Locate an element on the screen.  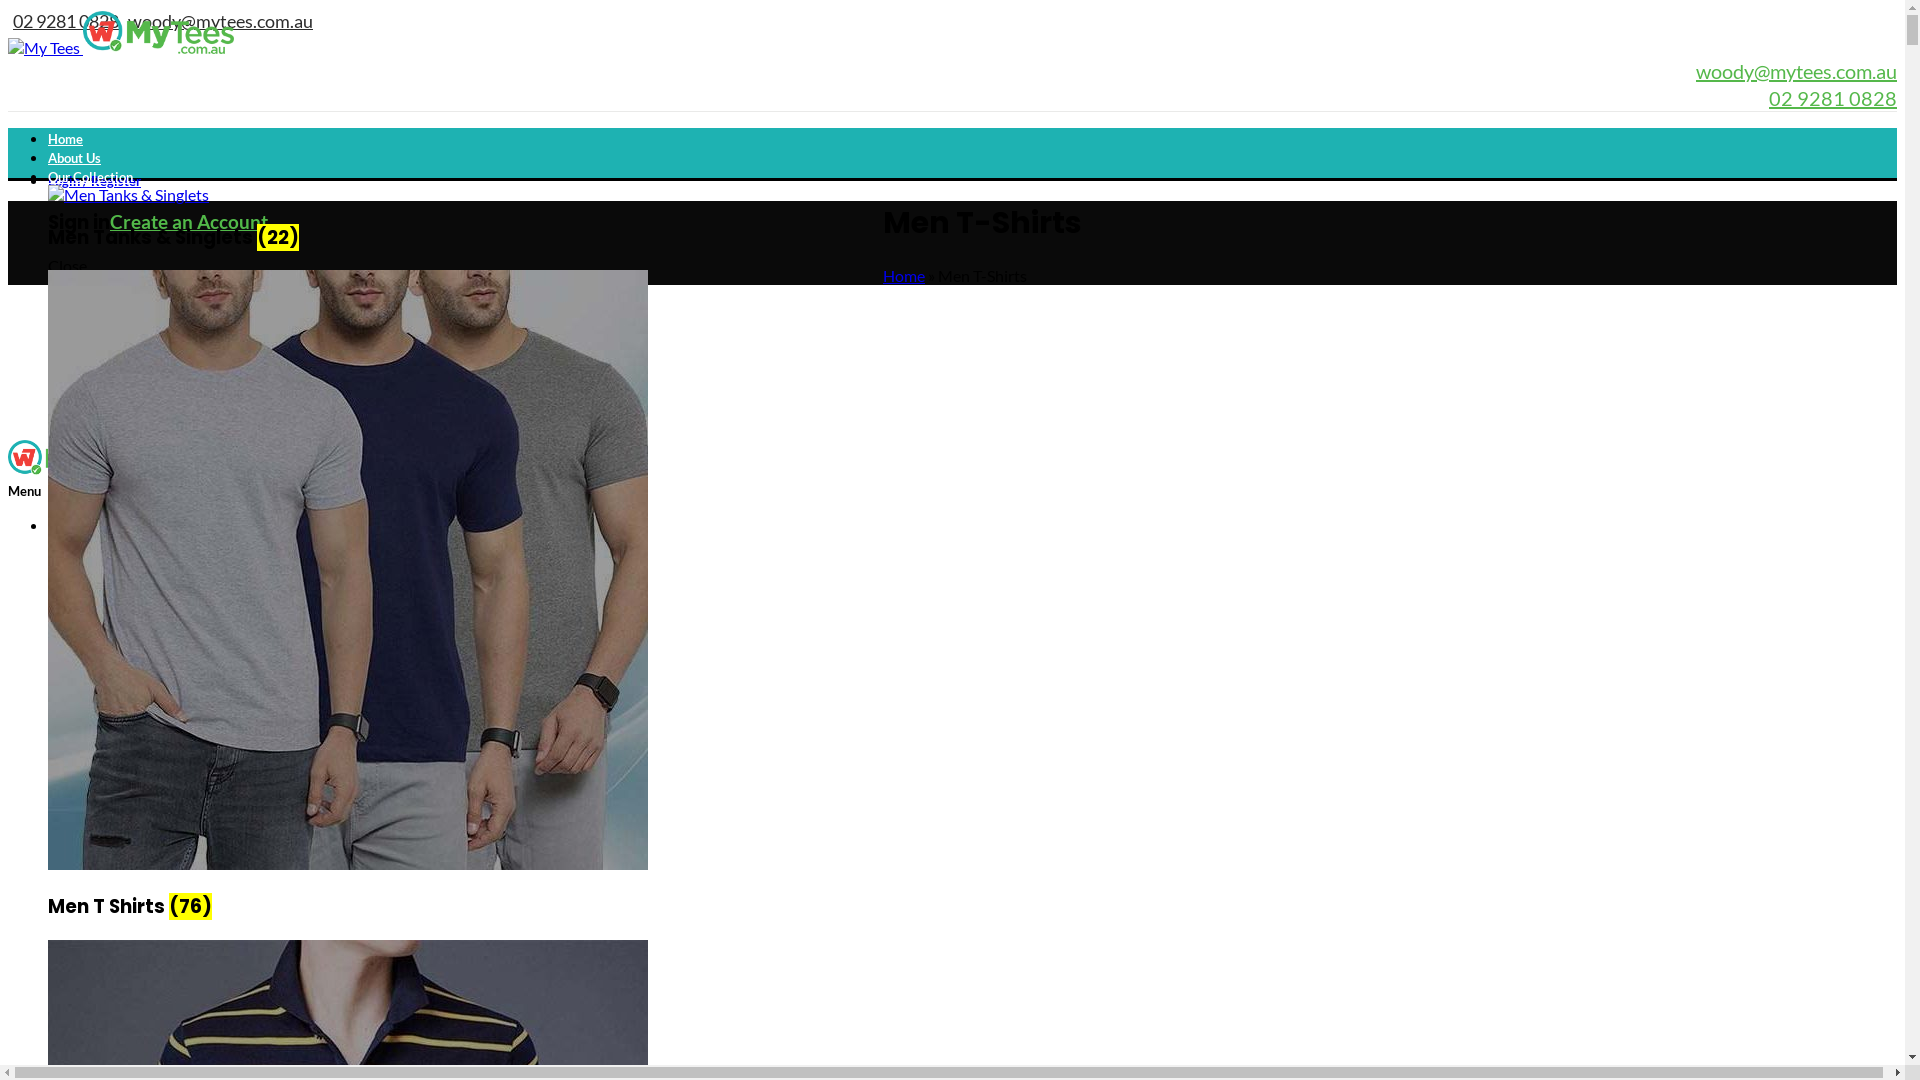
02 9281 0828 is located at coordinates (66, 21).